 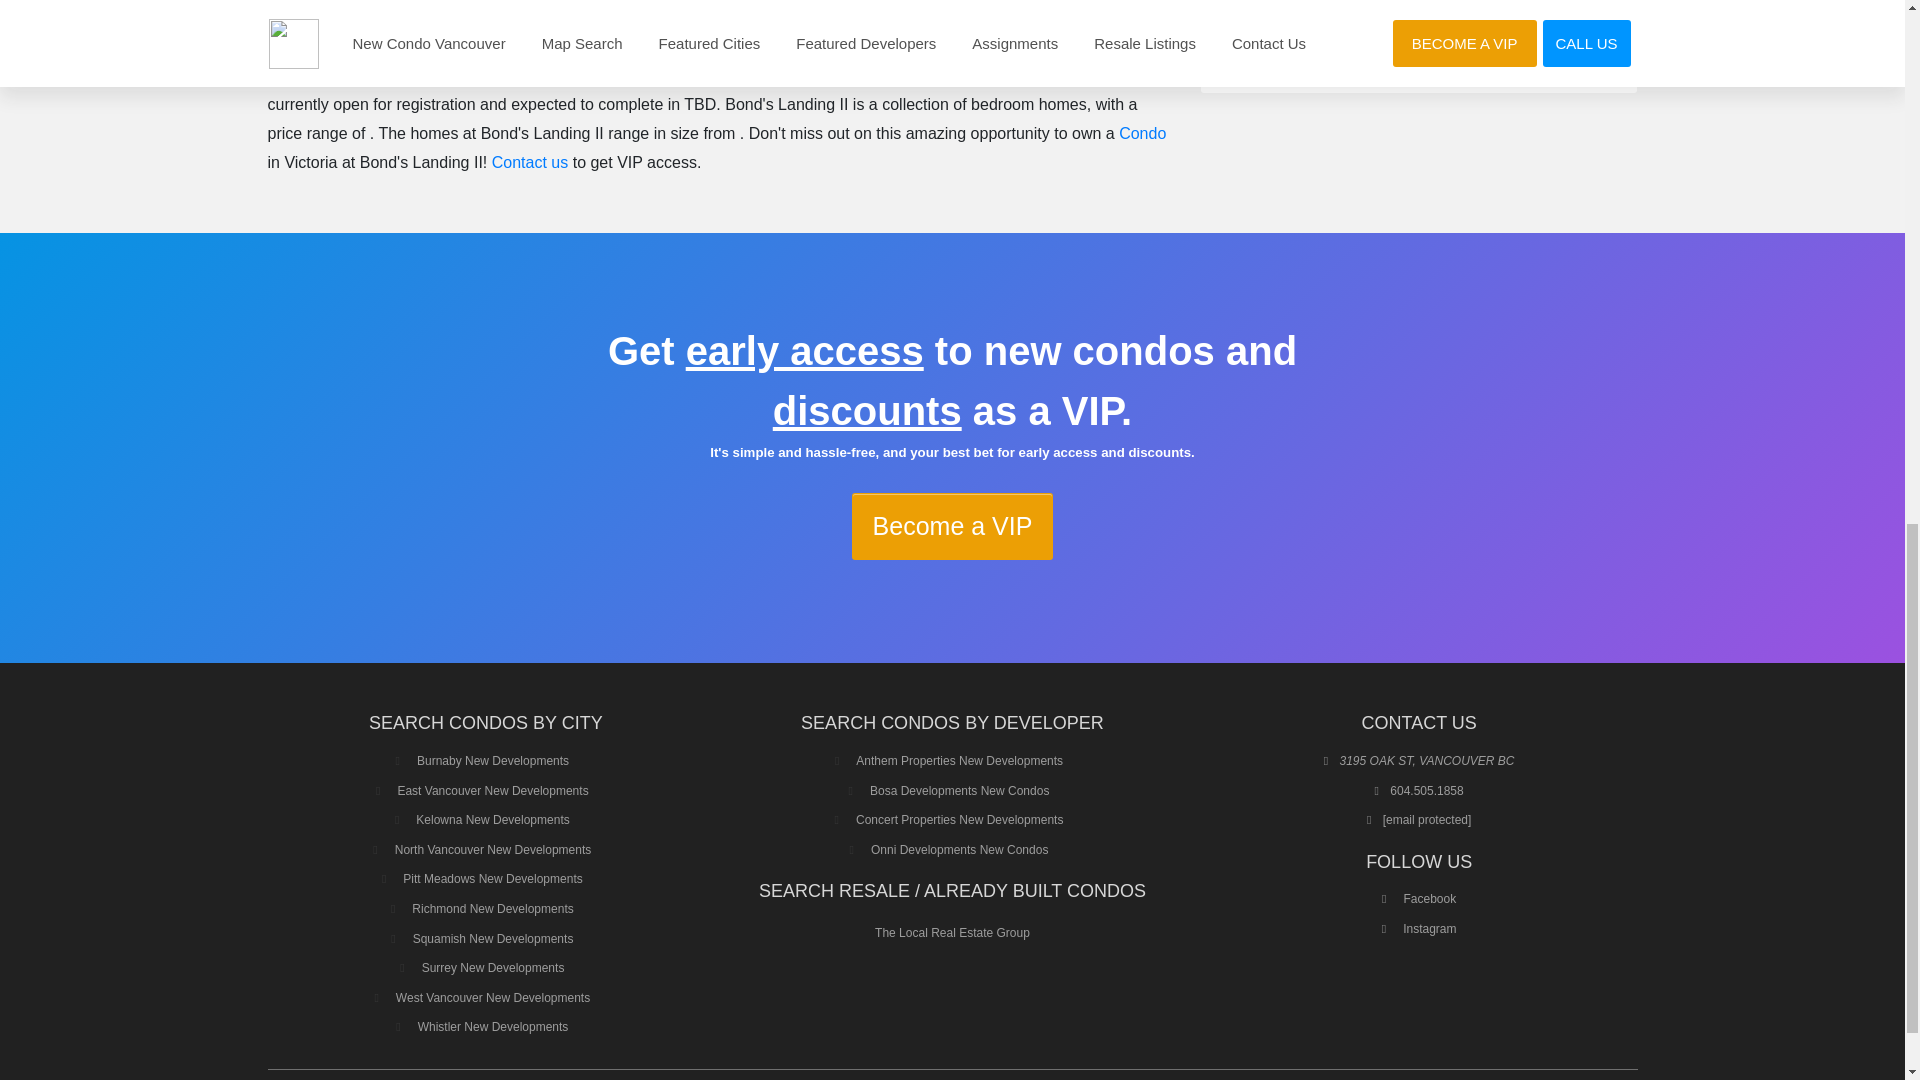 What do you see at coordinates (1418, 899) in the screenshot?
I see `Facebook` at bounding box center [1418, 899].